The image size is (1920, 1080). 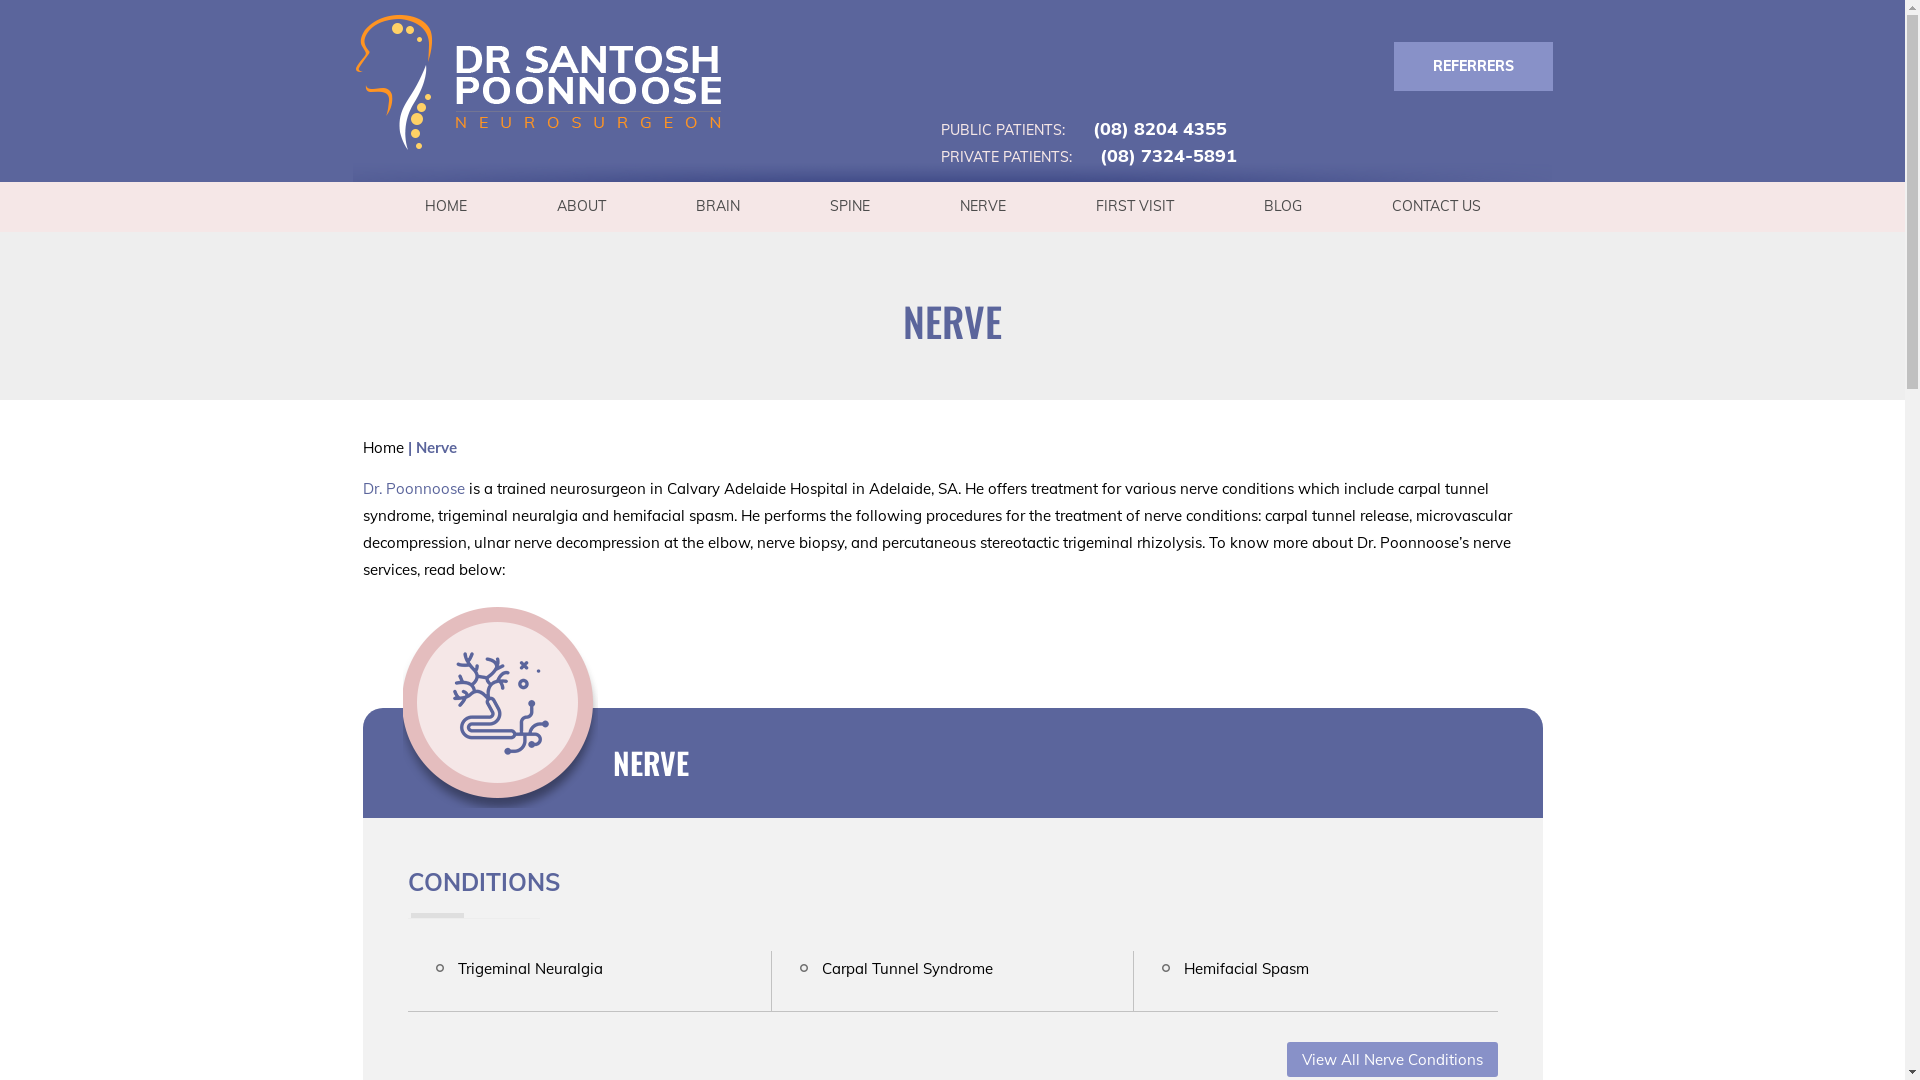 What do you see at coordinates (1282, 206) in the screenshot?
I see `BLOG` at bounding box center [1282, 206].